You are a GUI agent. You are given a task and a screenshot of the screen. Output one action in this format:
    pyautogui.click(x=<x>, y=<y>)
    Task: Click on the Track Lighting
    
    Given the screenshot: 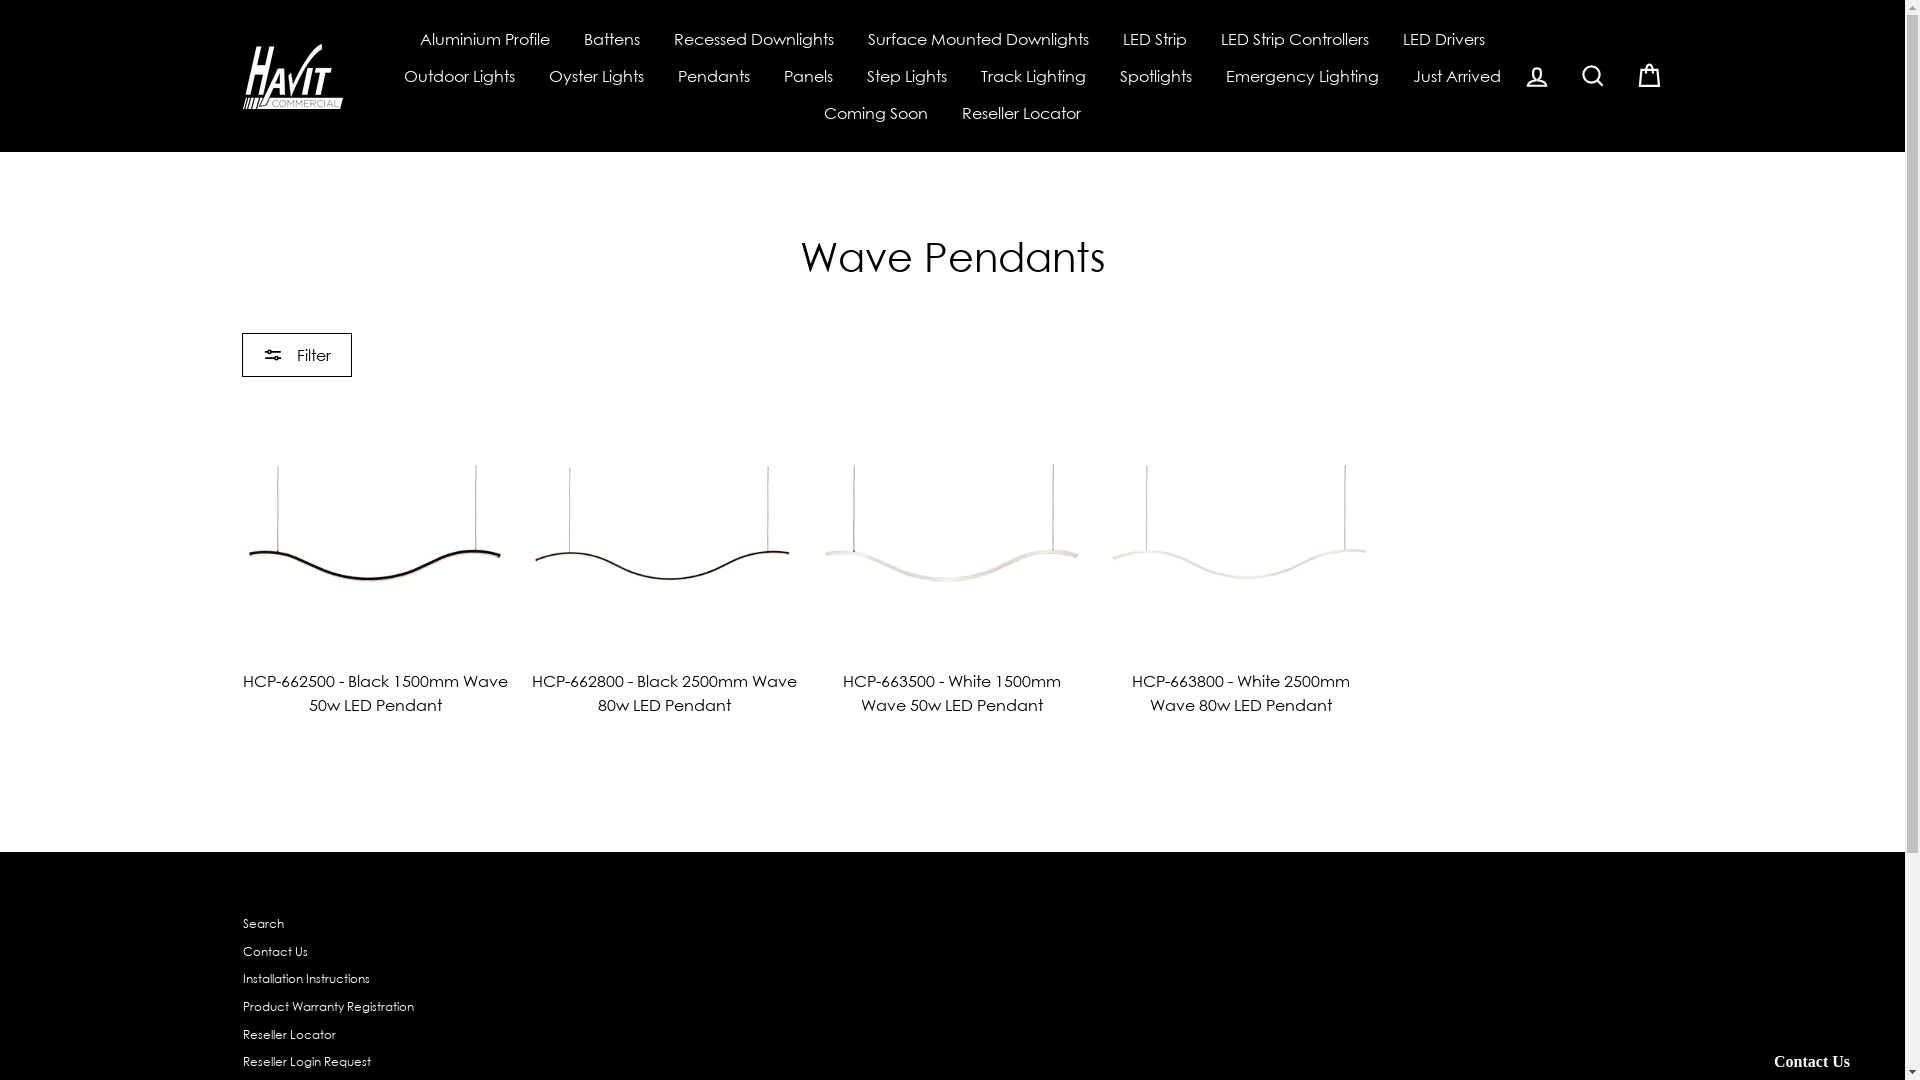 What is the action you would take?
    pyautogui.click(x=1034, y=76)
    